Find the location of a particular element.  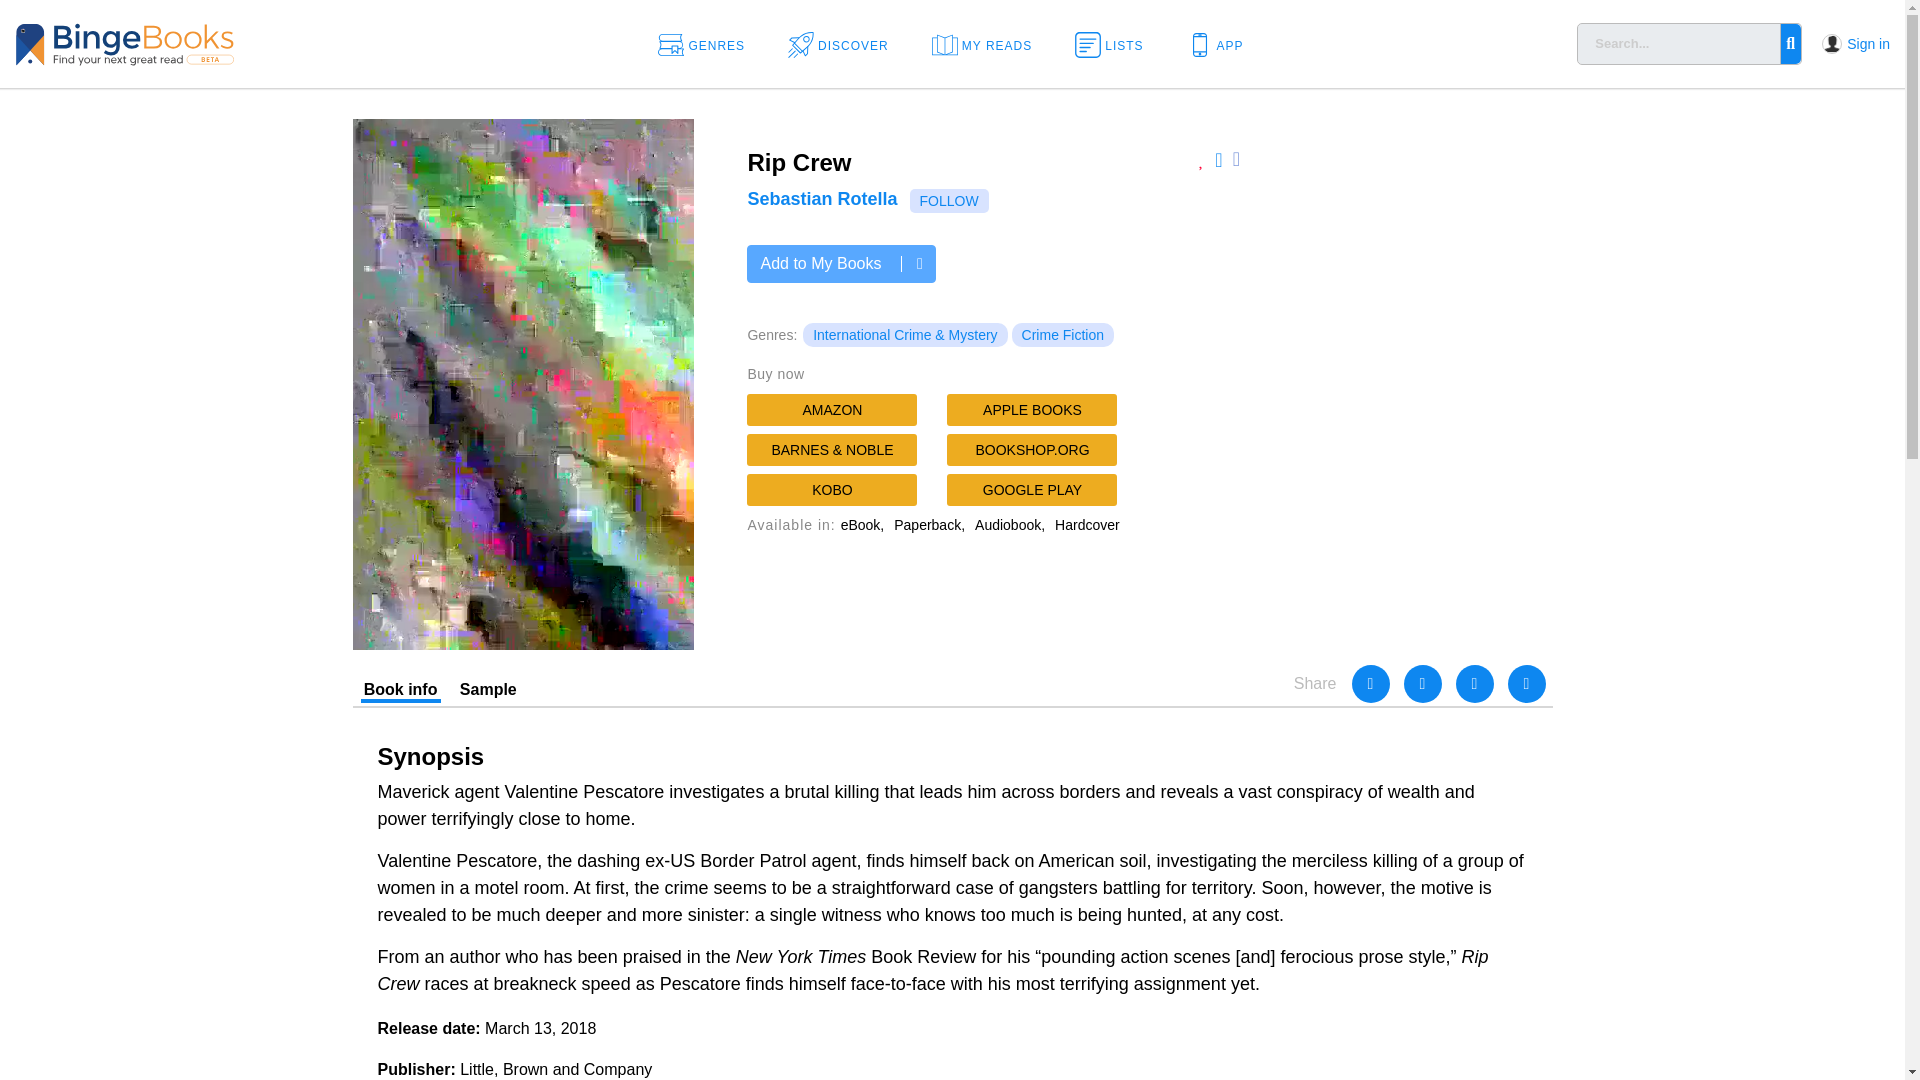

APPLE BOOKS is located at coordinates (1032, 410).